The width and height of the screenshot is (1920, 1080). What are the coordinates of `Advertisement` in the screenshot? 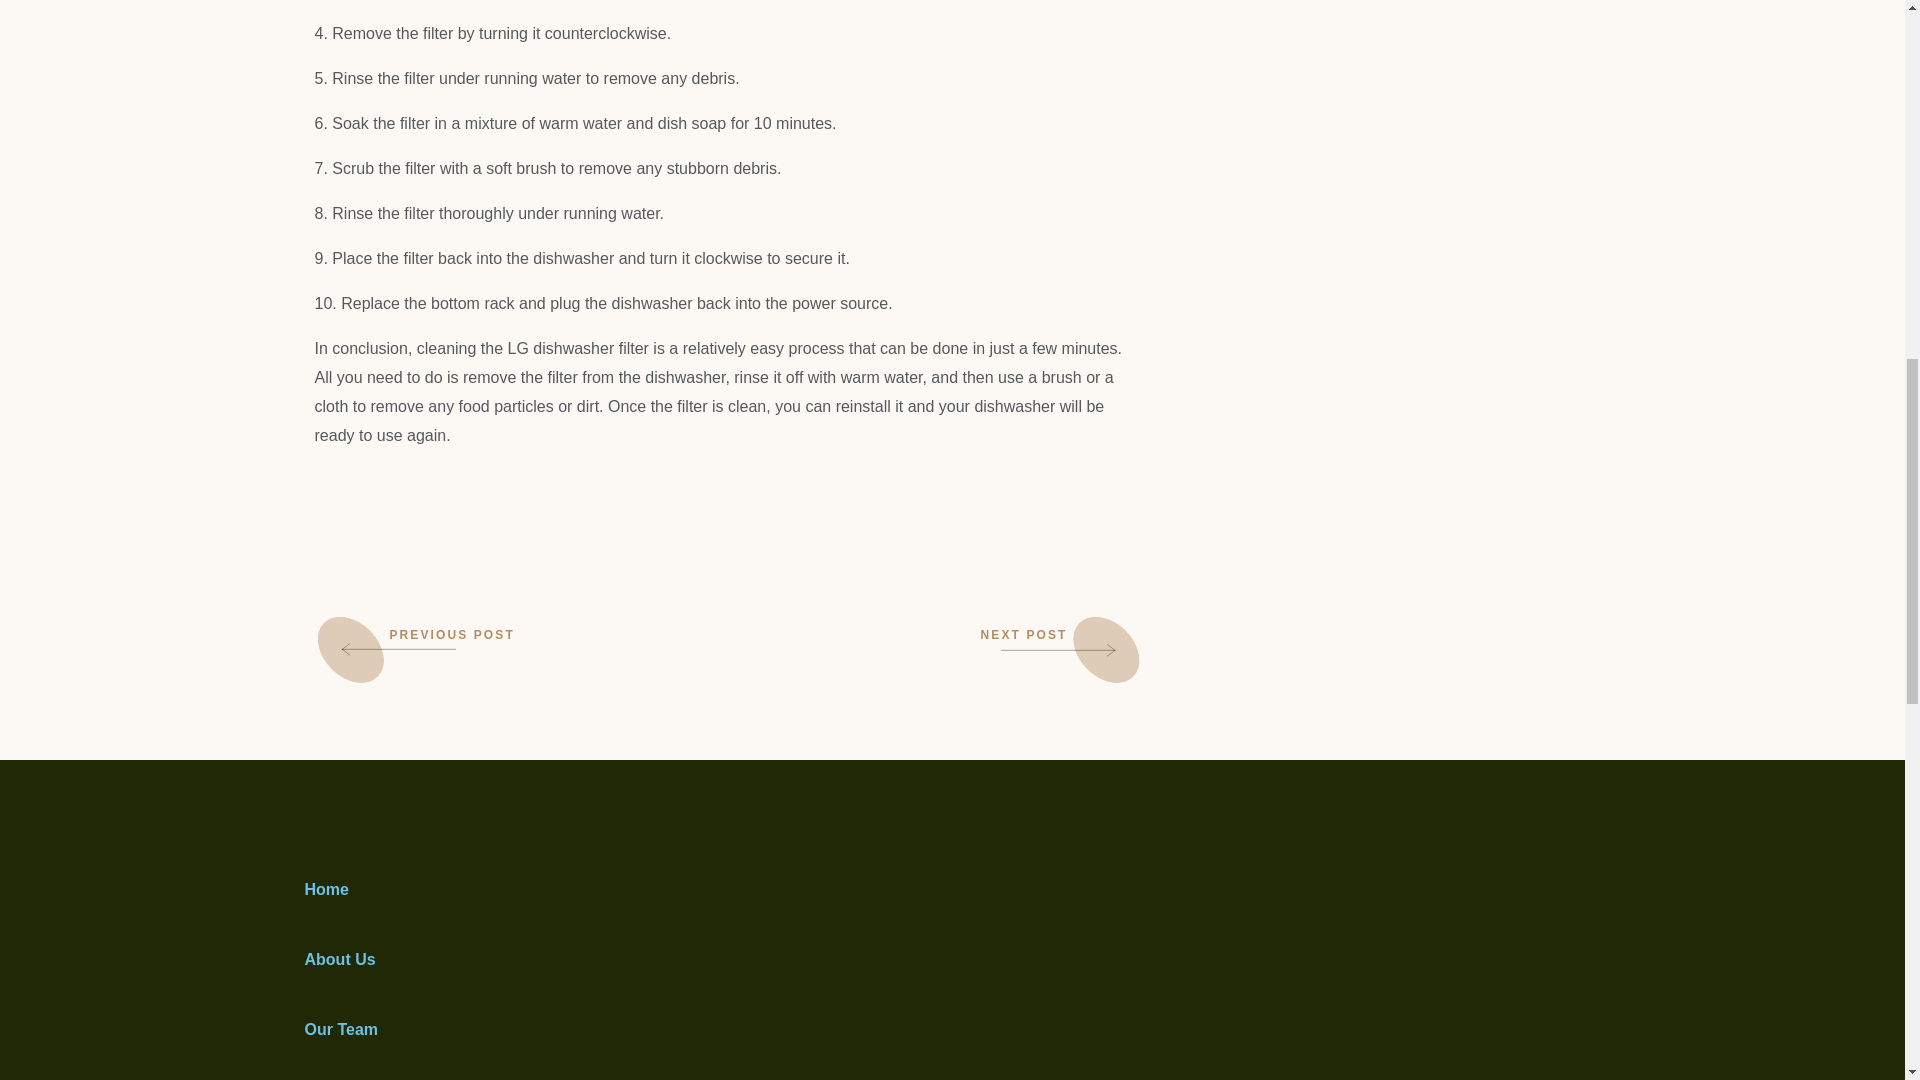 It's located at (1400, 16).